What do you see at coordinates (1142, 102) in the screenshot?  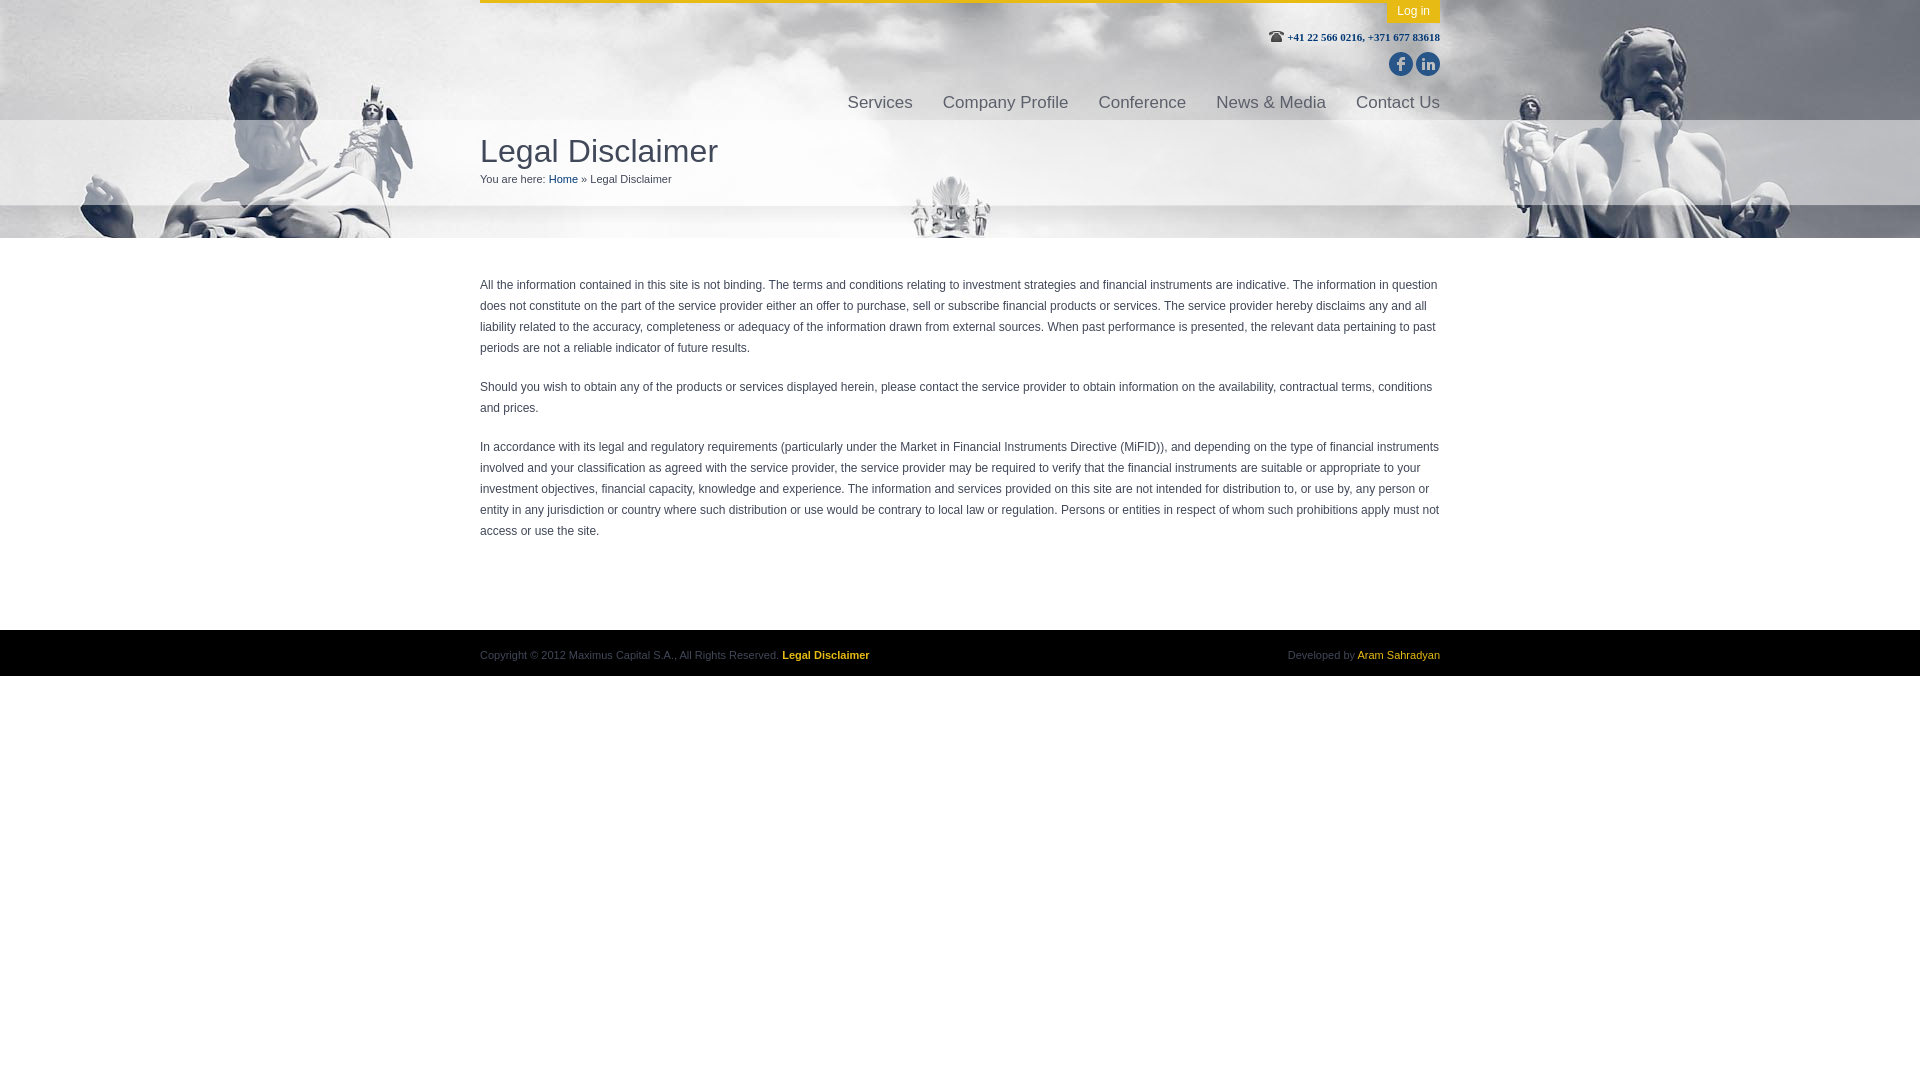 I see `Conference` at bounding box center [1142, 102].